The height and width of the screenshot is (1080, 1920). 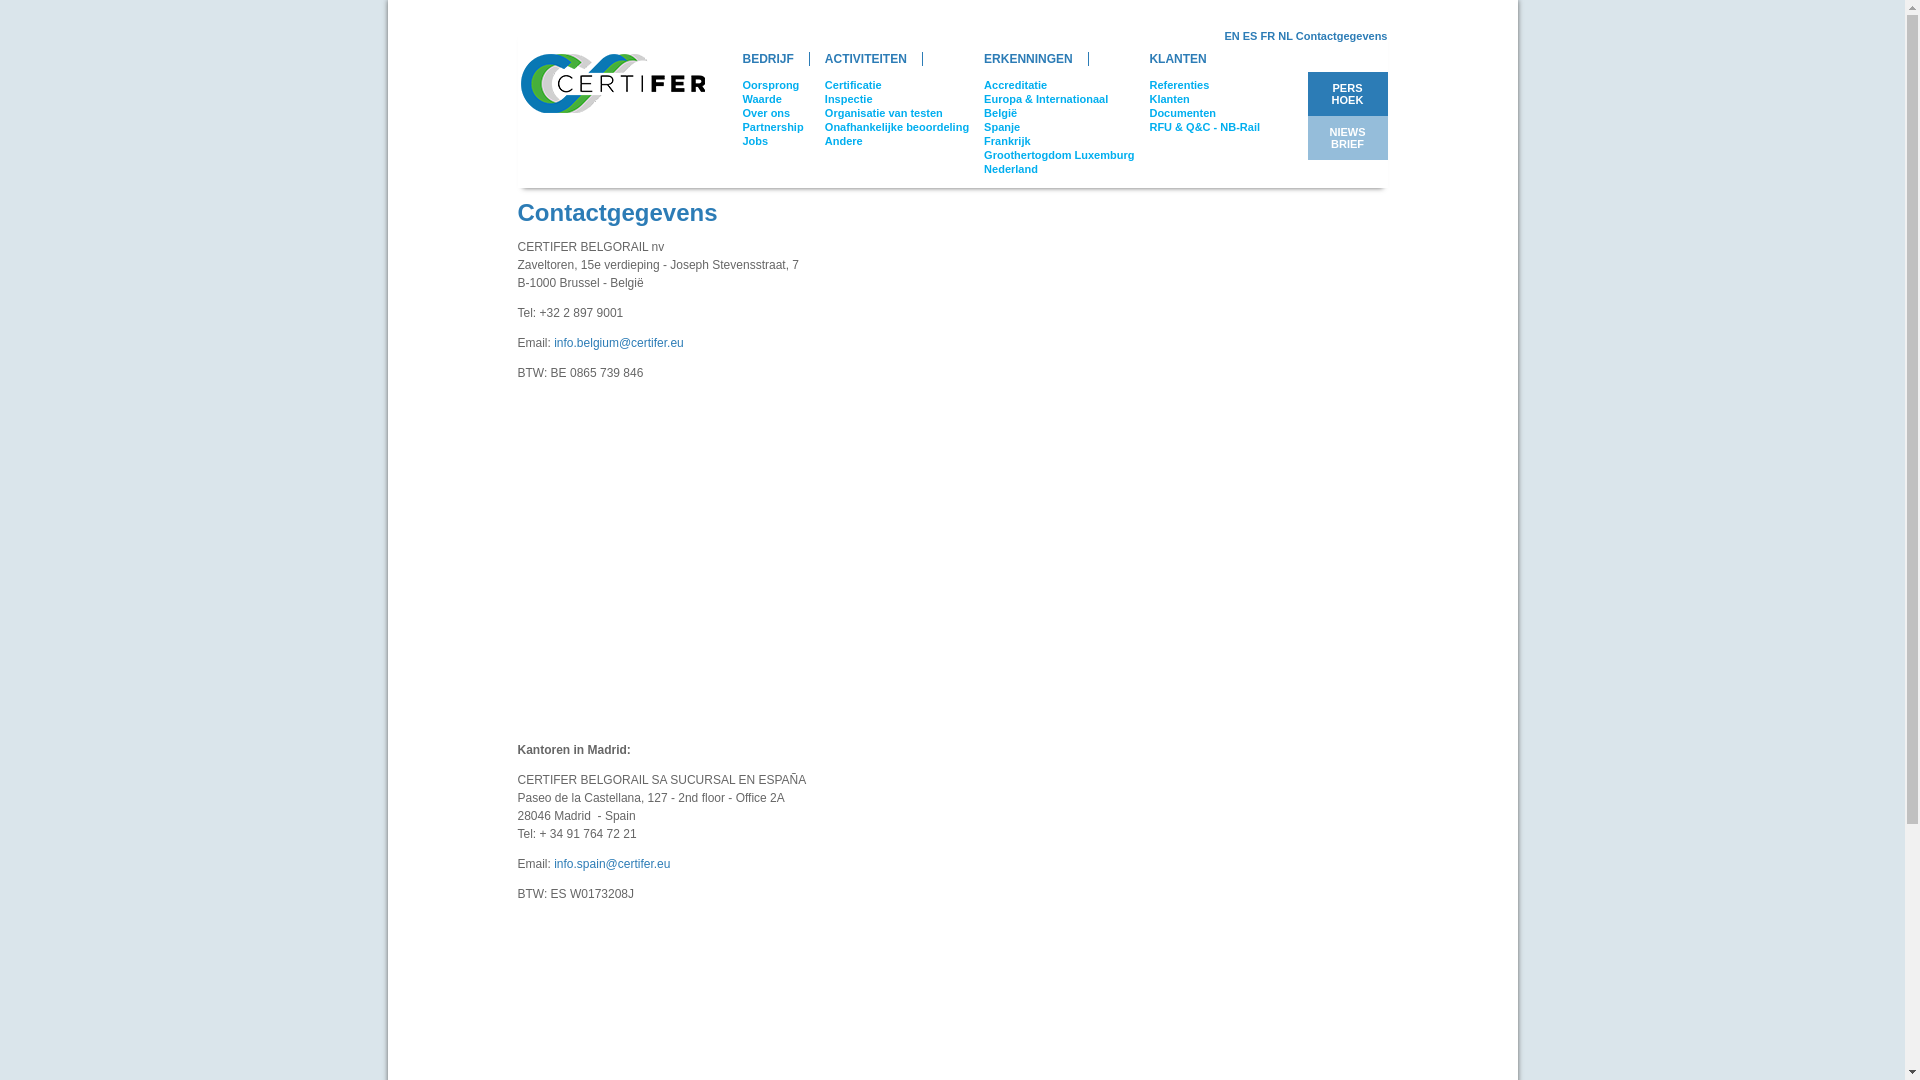 What do you see at coordinates (1232, 36) in the screenshot?
I see `EN` at bounding box center [1232, 36].